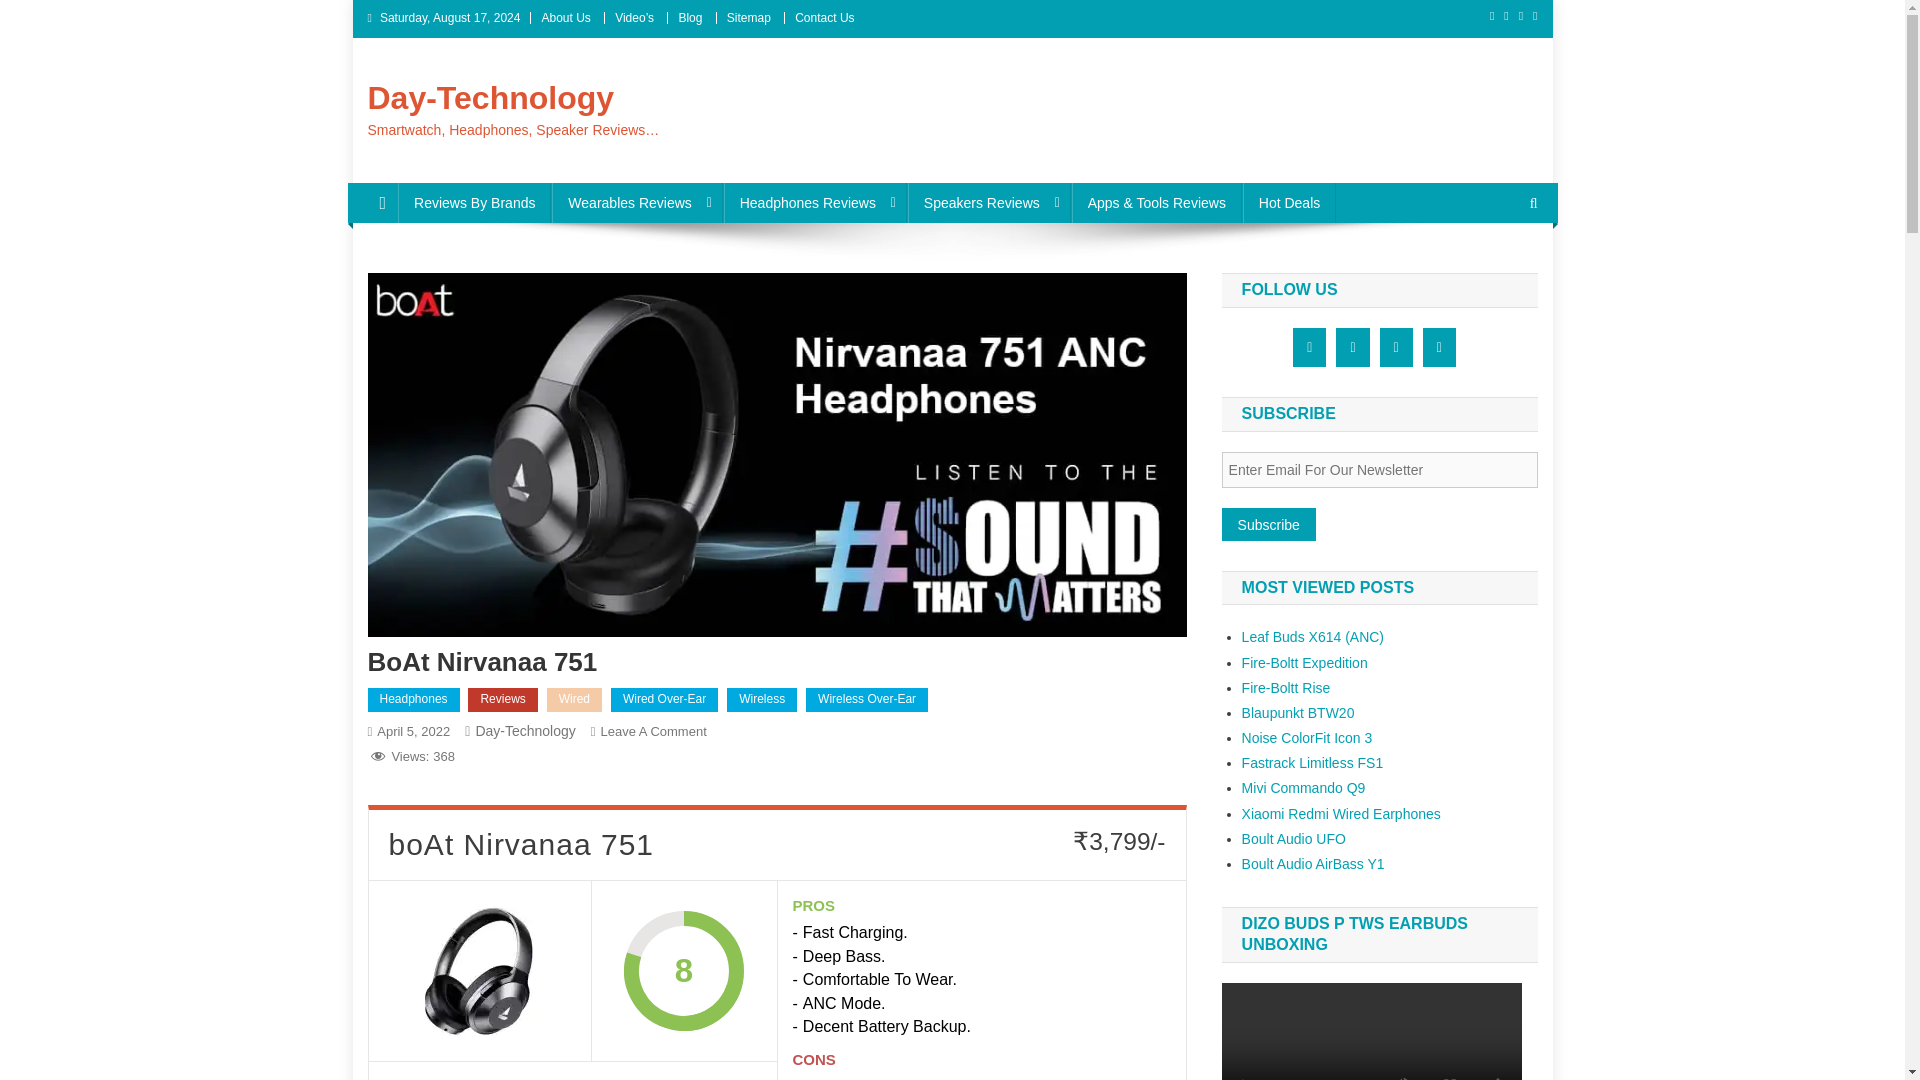 The height and width of the screenshot is (1080, 1920). I want to click on Reviews By Brands, so click(474, 202).